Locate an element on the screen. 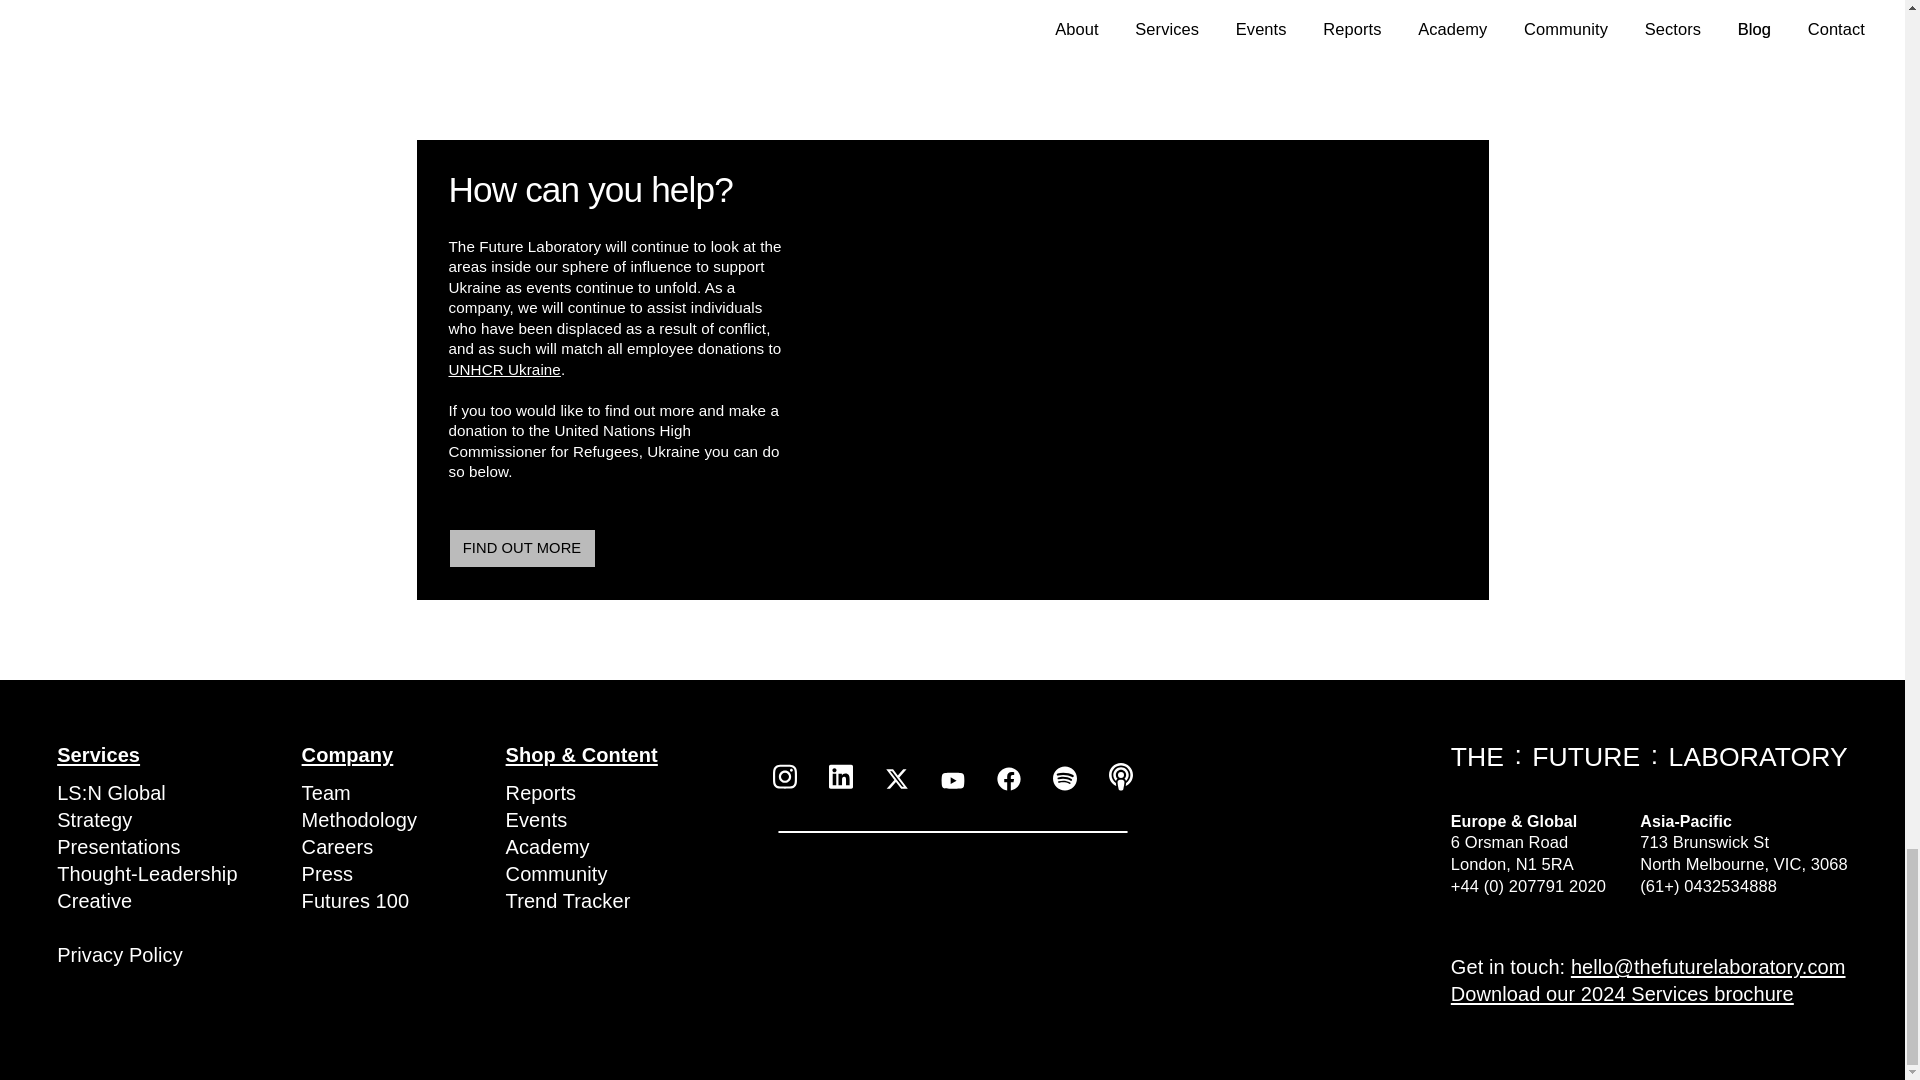  LS:N Global is located at coordinates (111, 792).